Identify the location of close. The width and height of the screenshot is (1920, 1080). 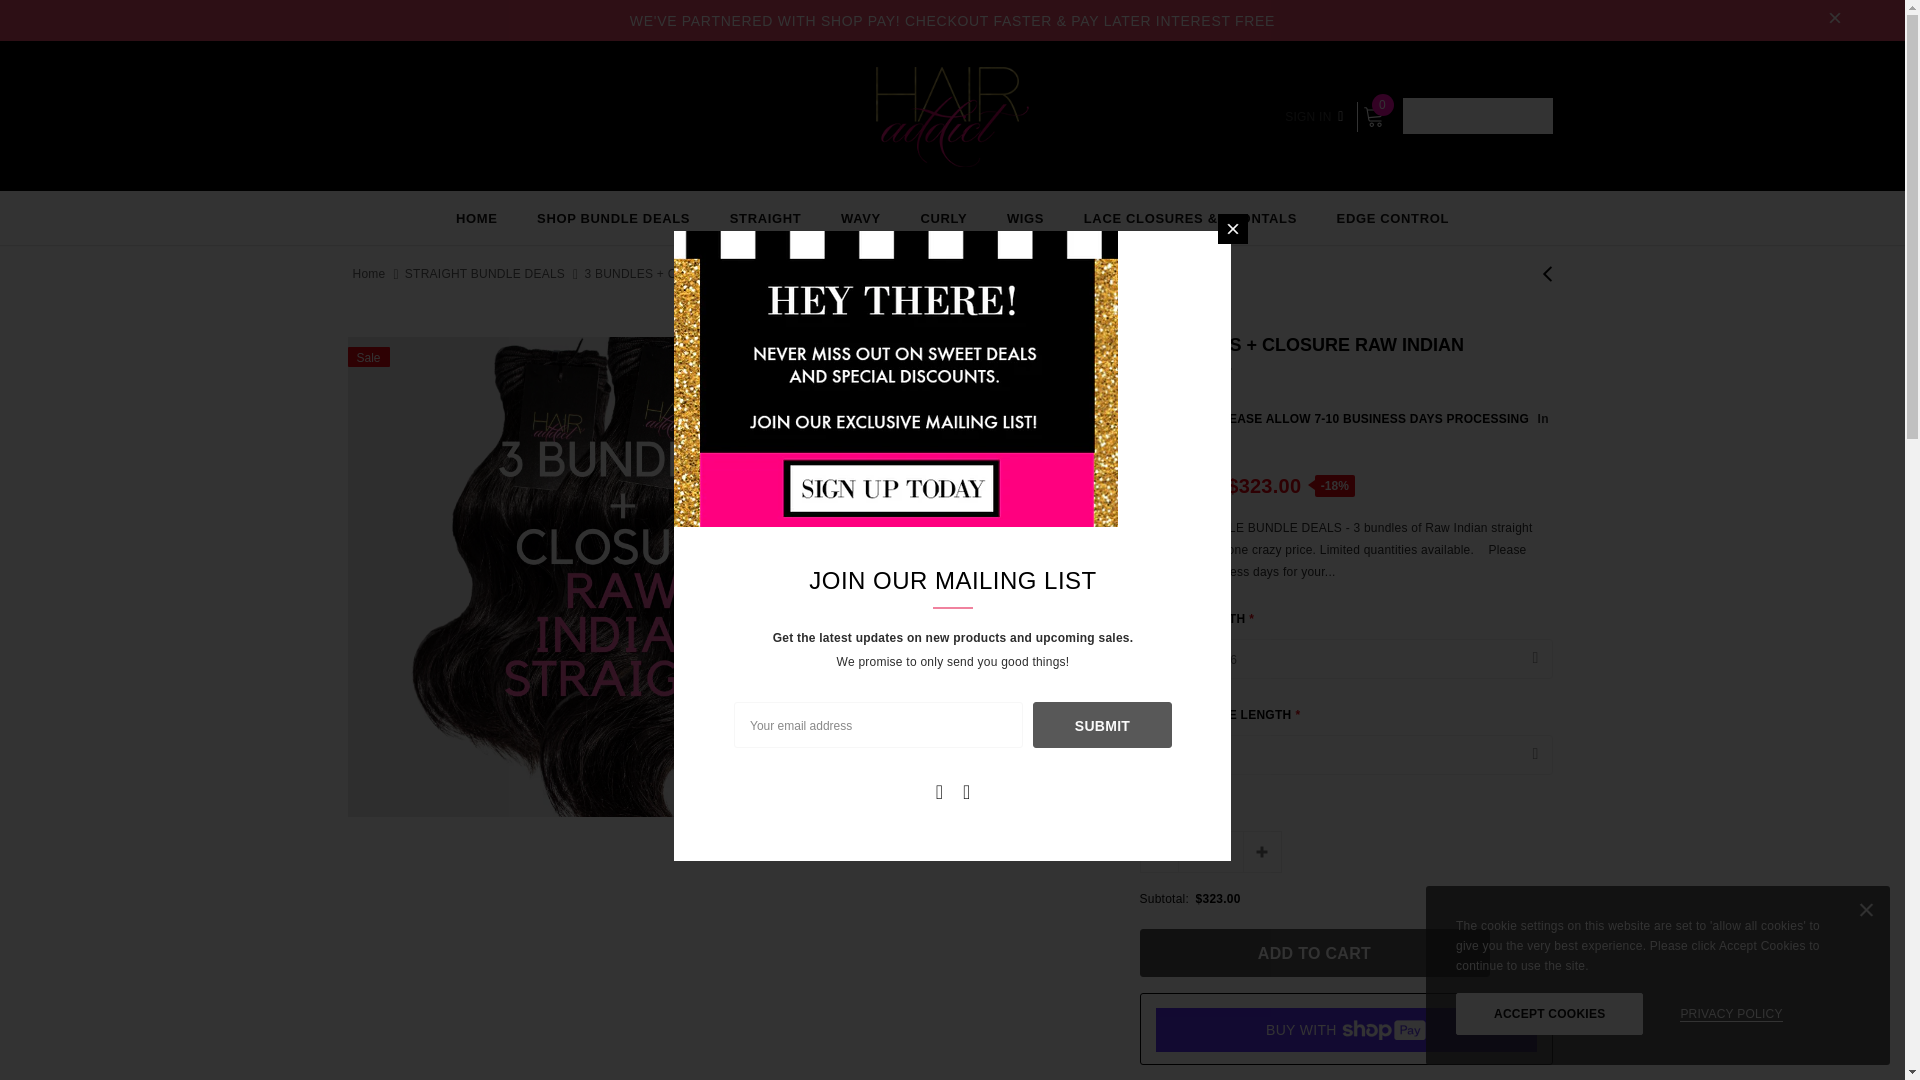
(1835, 20).